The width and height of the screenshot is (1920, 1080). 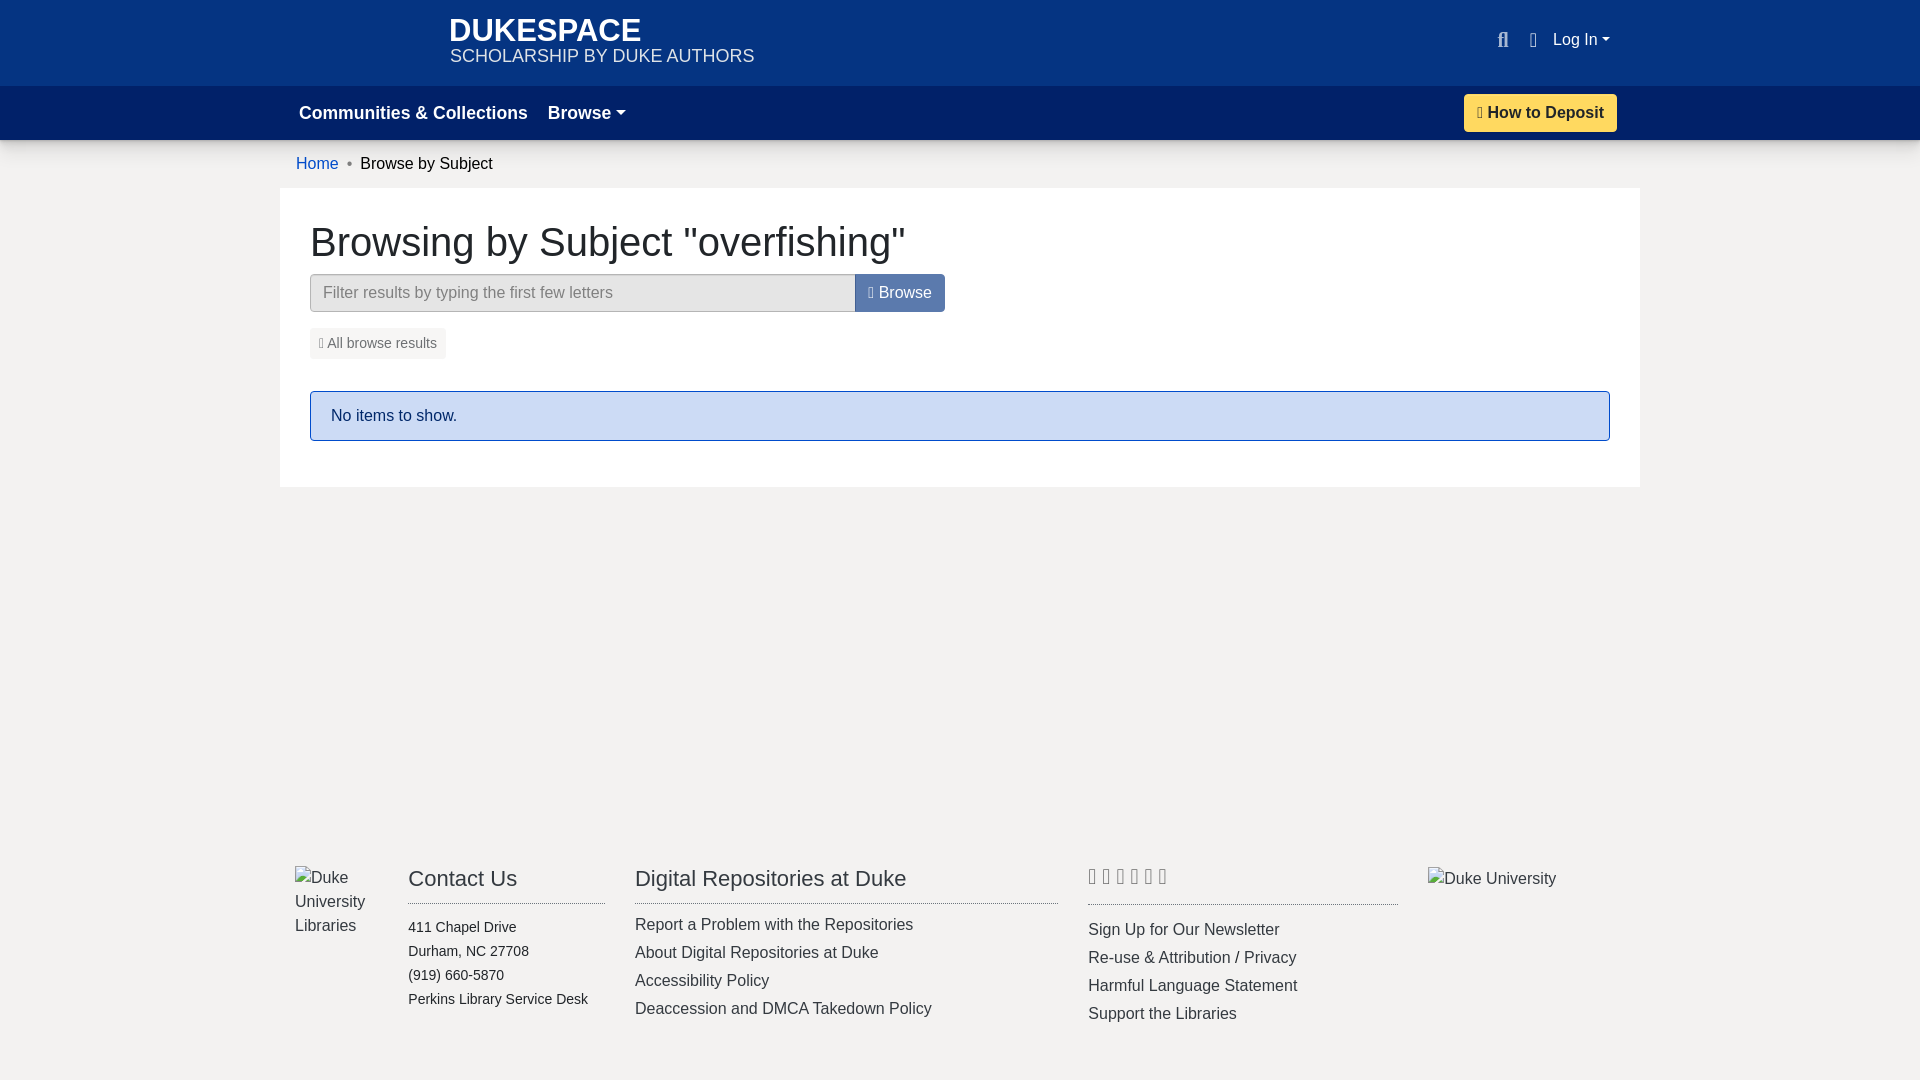 What do you see at coordinates (1162, 1013) in the screenshot?
I see `YouTube` at bounding box center [1162, 1013].